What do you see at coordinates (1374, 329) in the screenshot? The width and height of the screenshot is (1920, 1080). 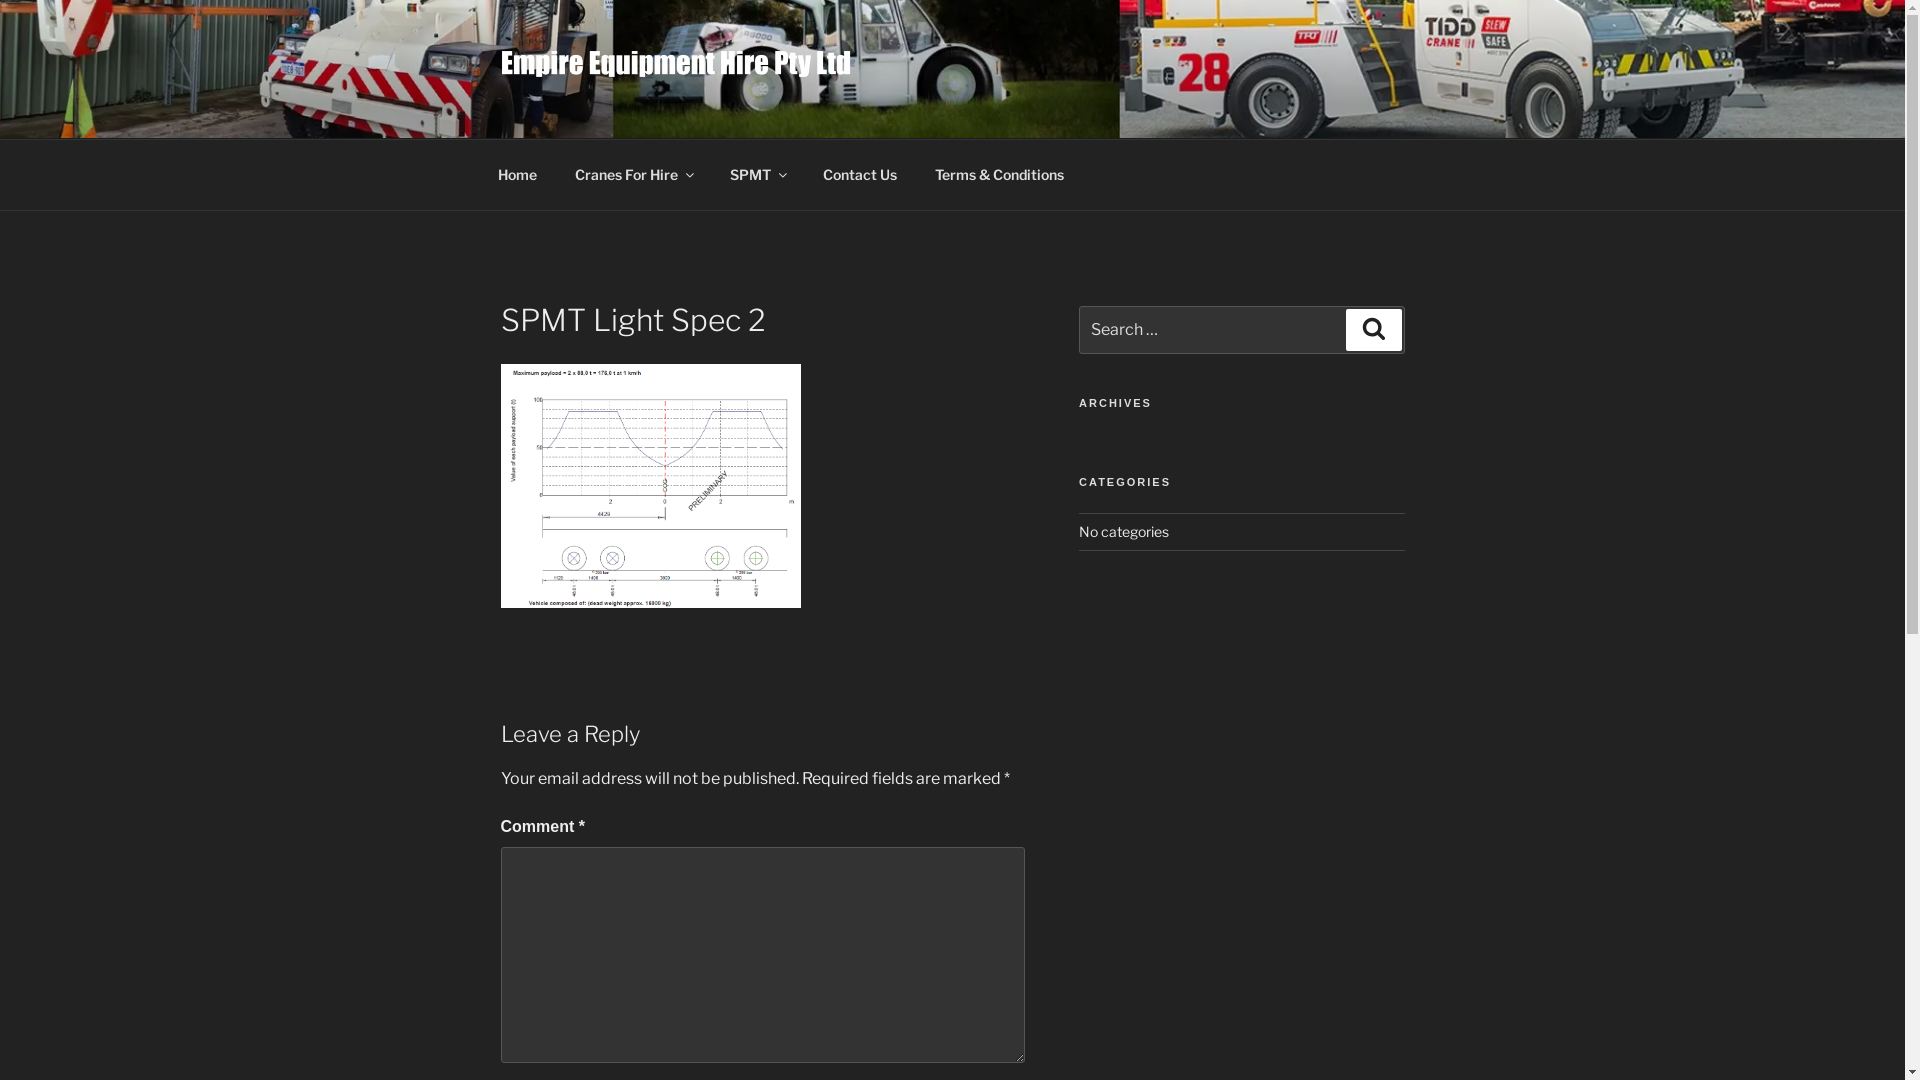 I see `Search` at bounding box center [1374, 329].